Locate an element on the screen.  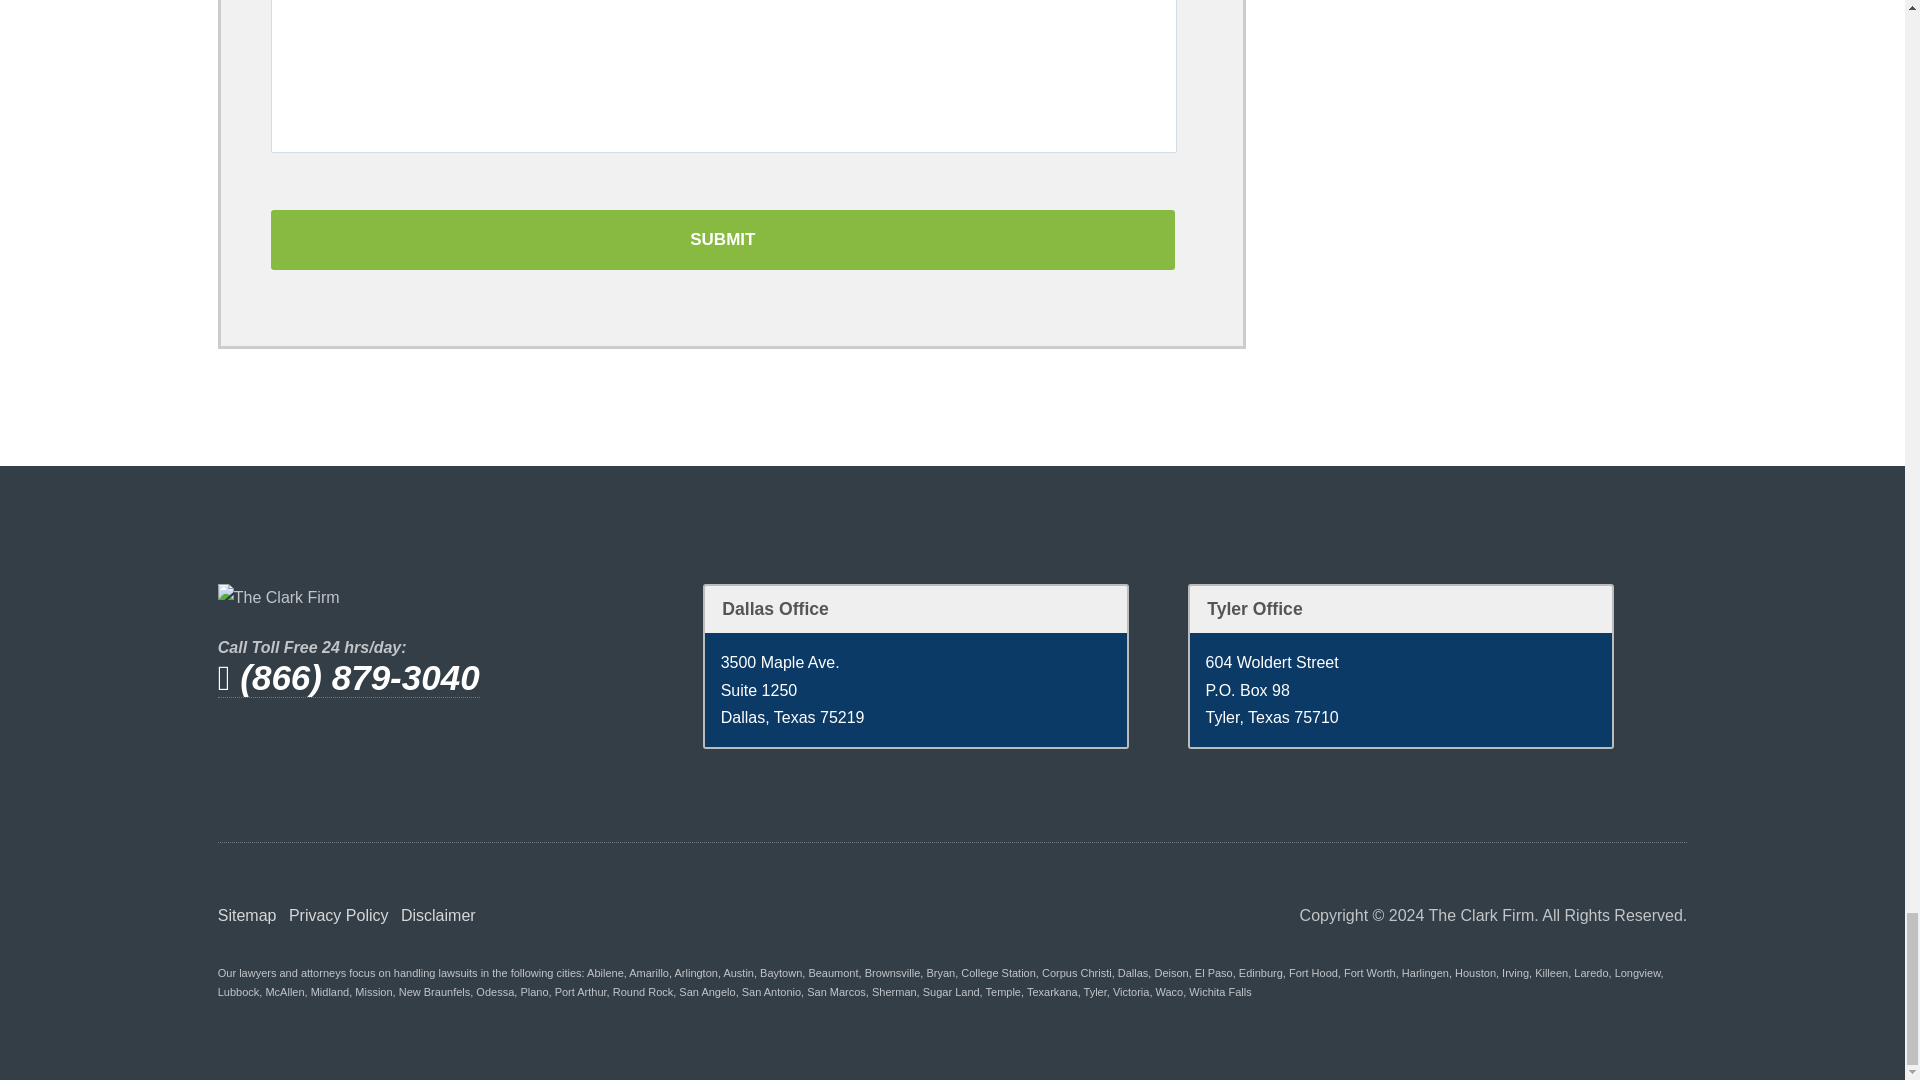
Submit is located at coordinates (722, 240).